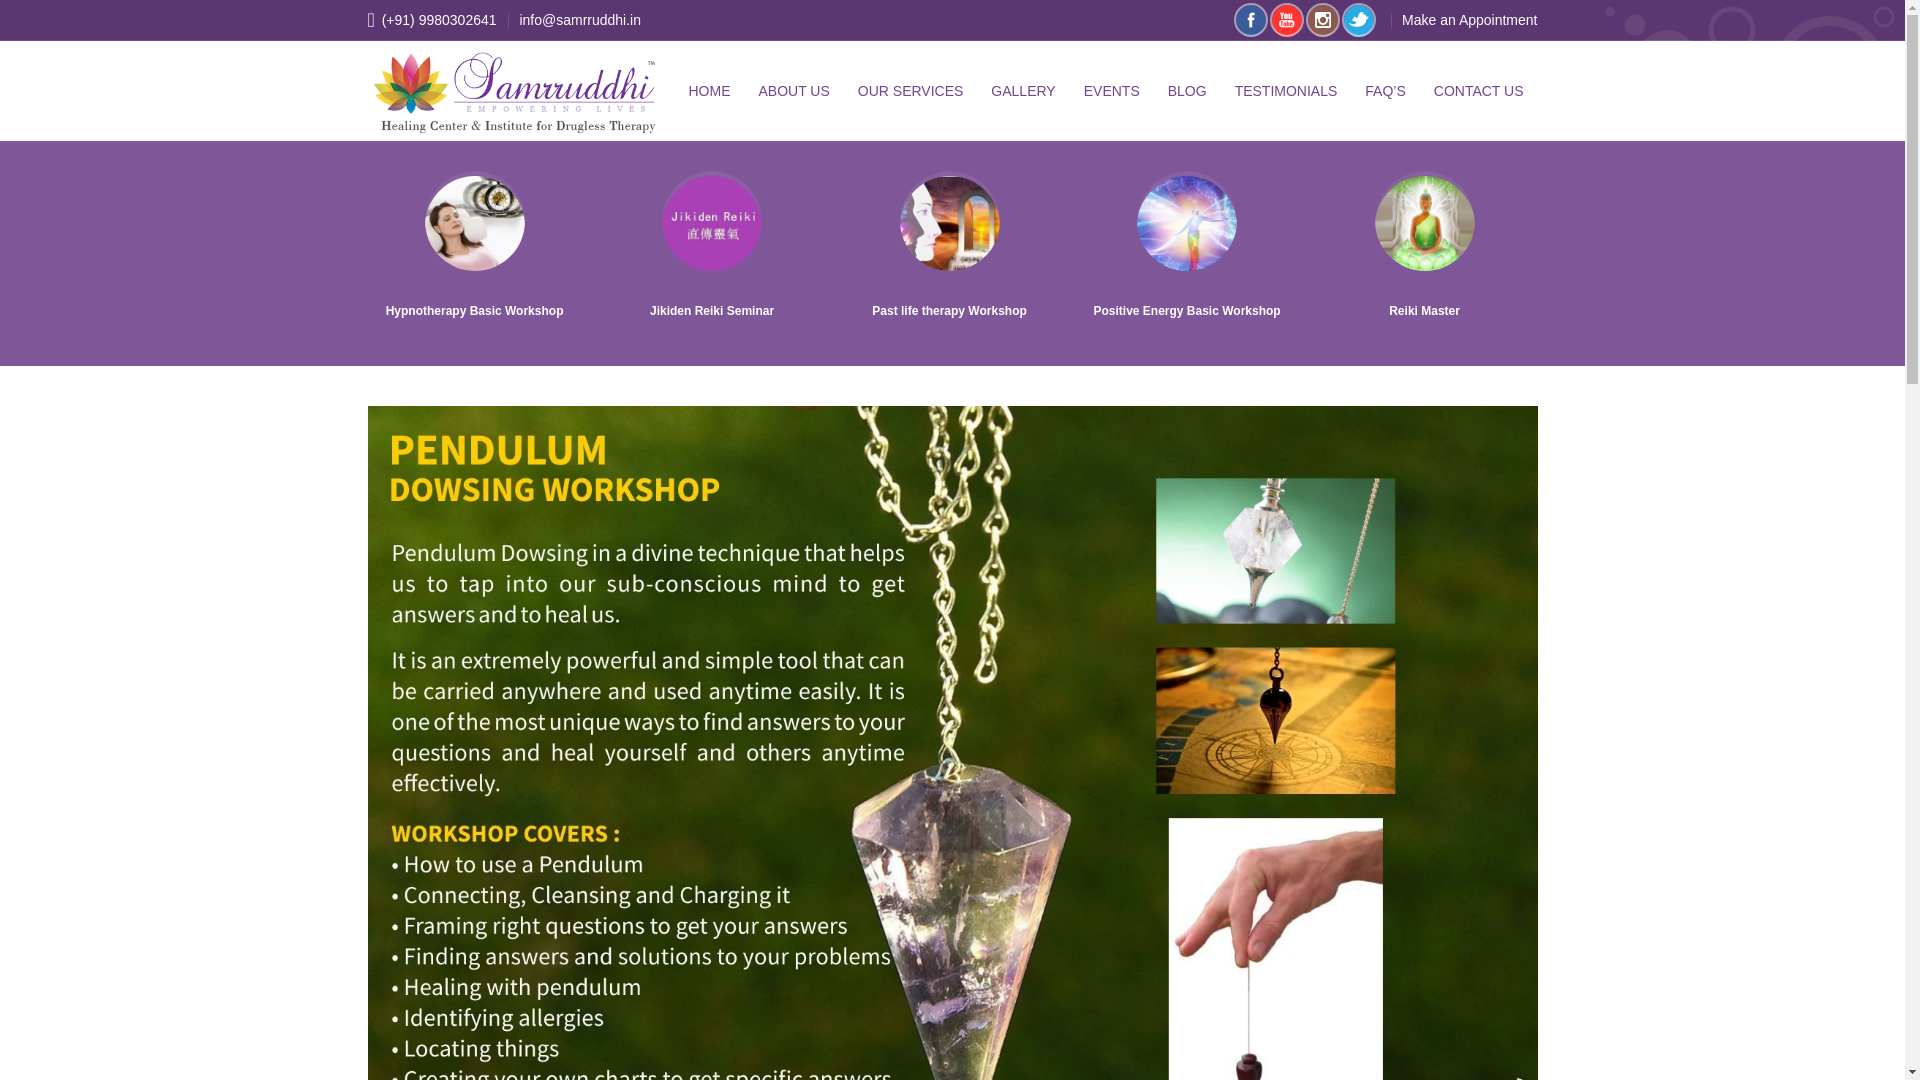 This screenshot has height=1080, width=1920. Describe the element at coordinates (709, 91) in the screenshot. I see `HOME` at that location.